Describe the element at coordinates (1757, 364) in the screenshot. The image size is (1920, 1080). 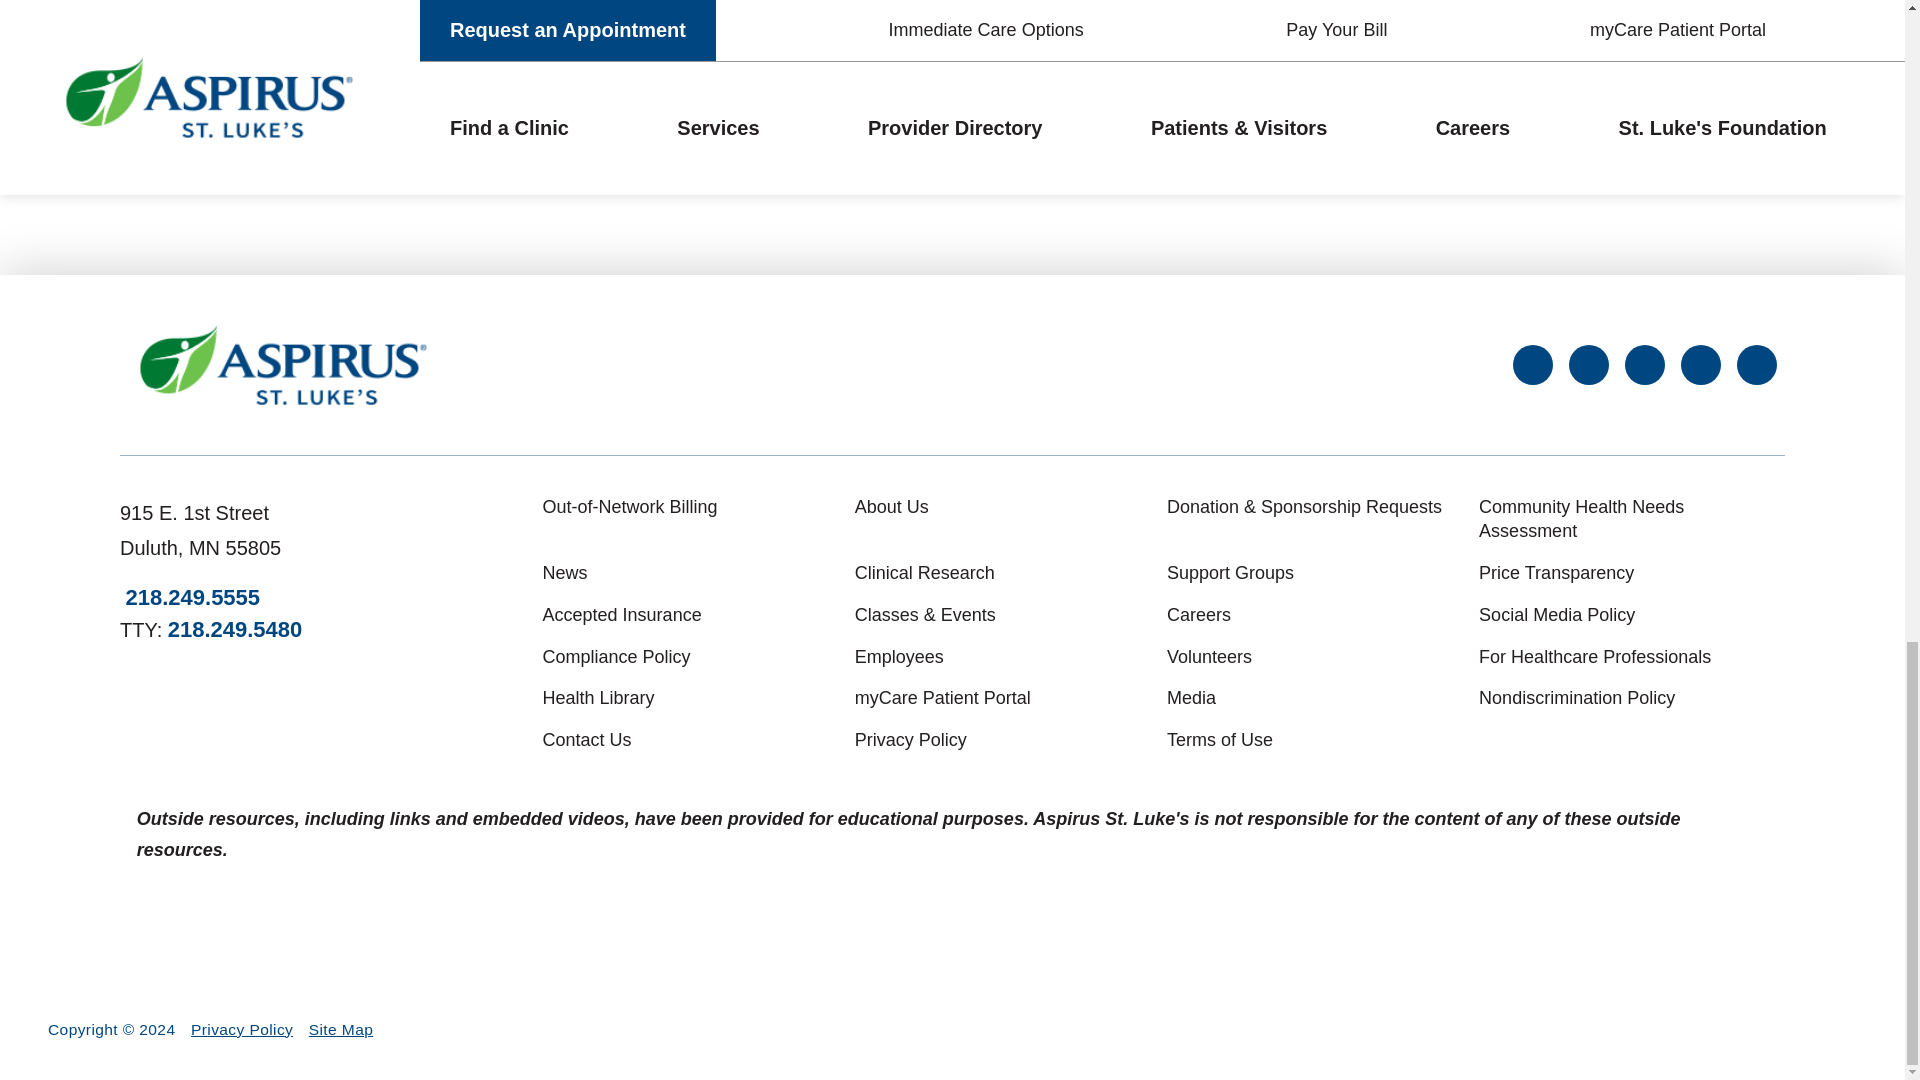
I see `YouTube` at that location.